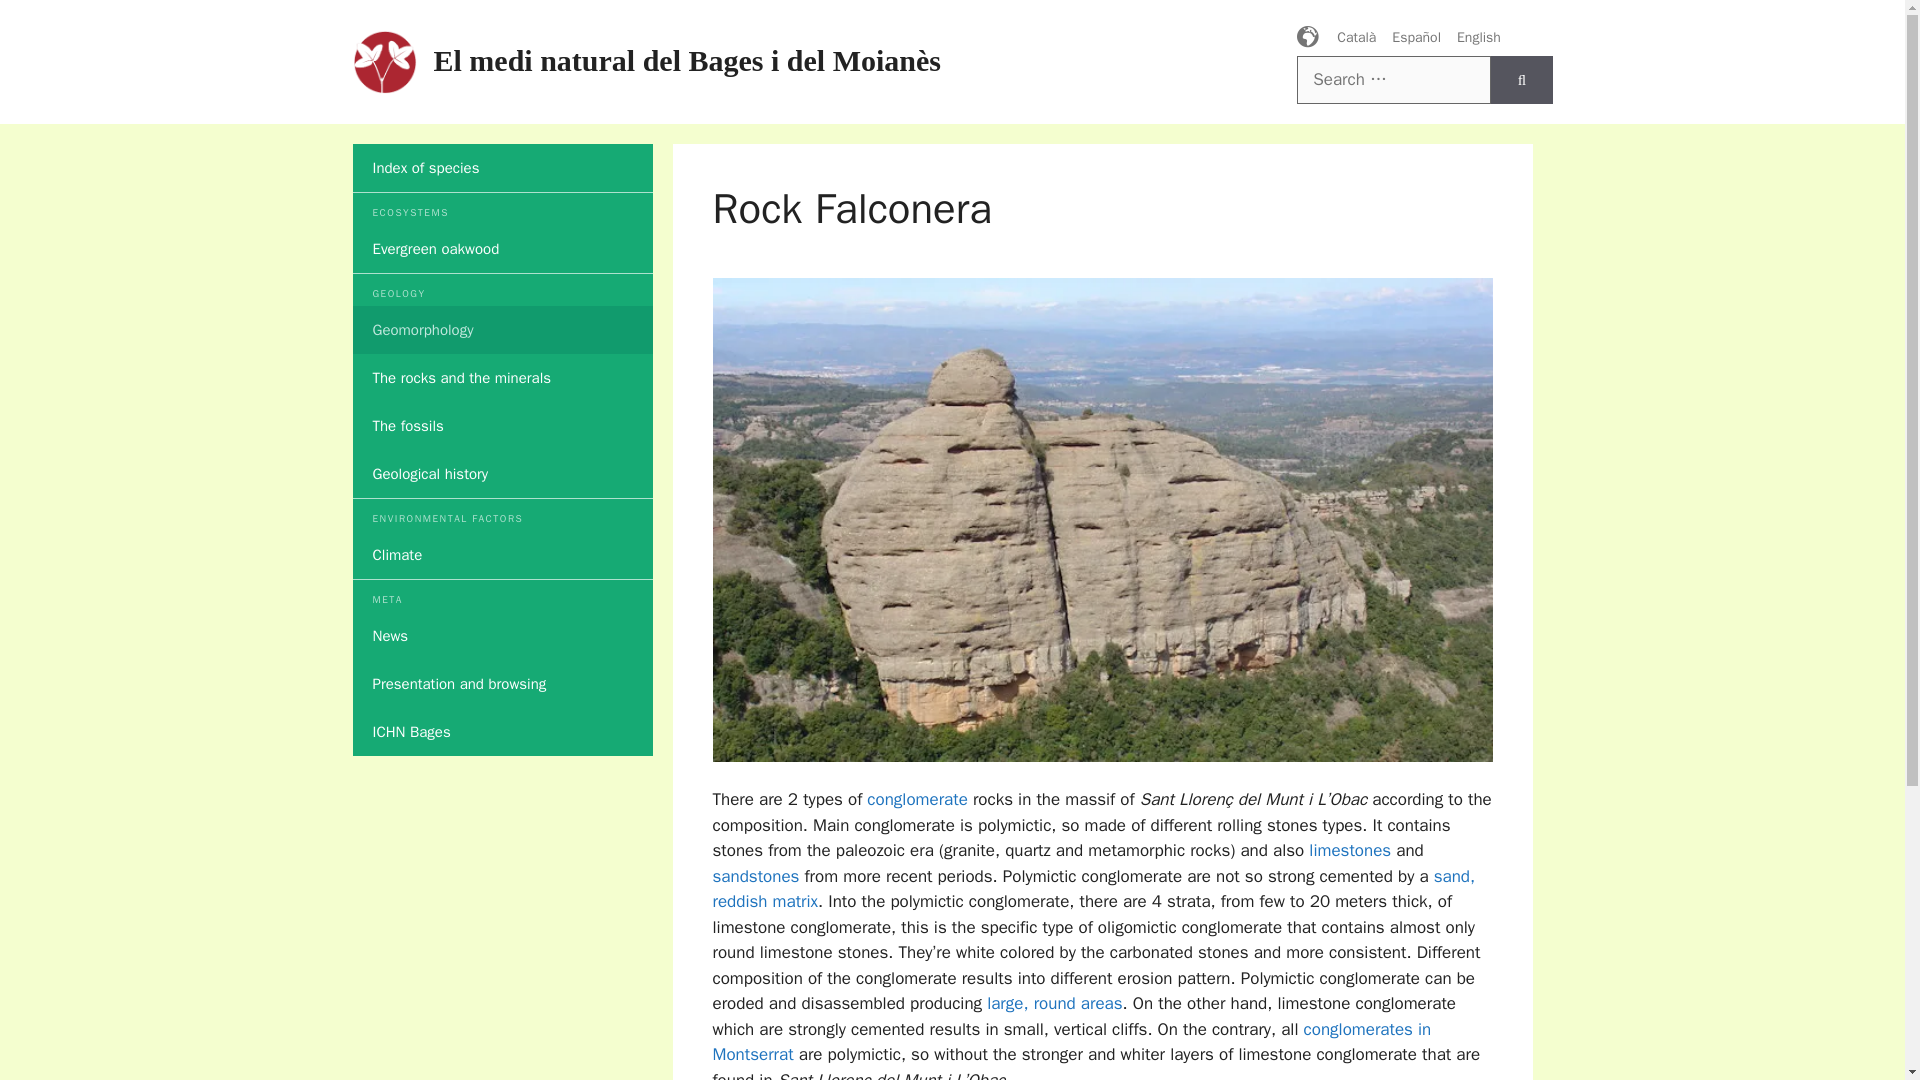  I want to click on Search for:, so click(1394, 80).